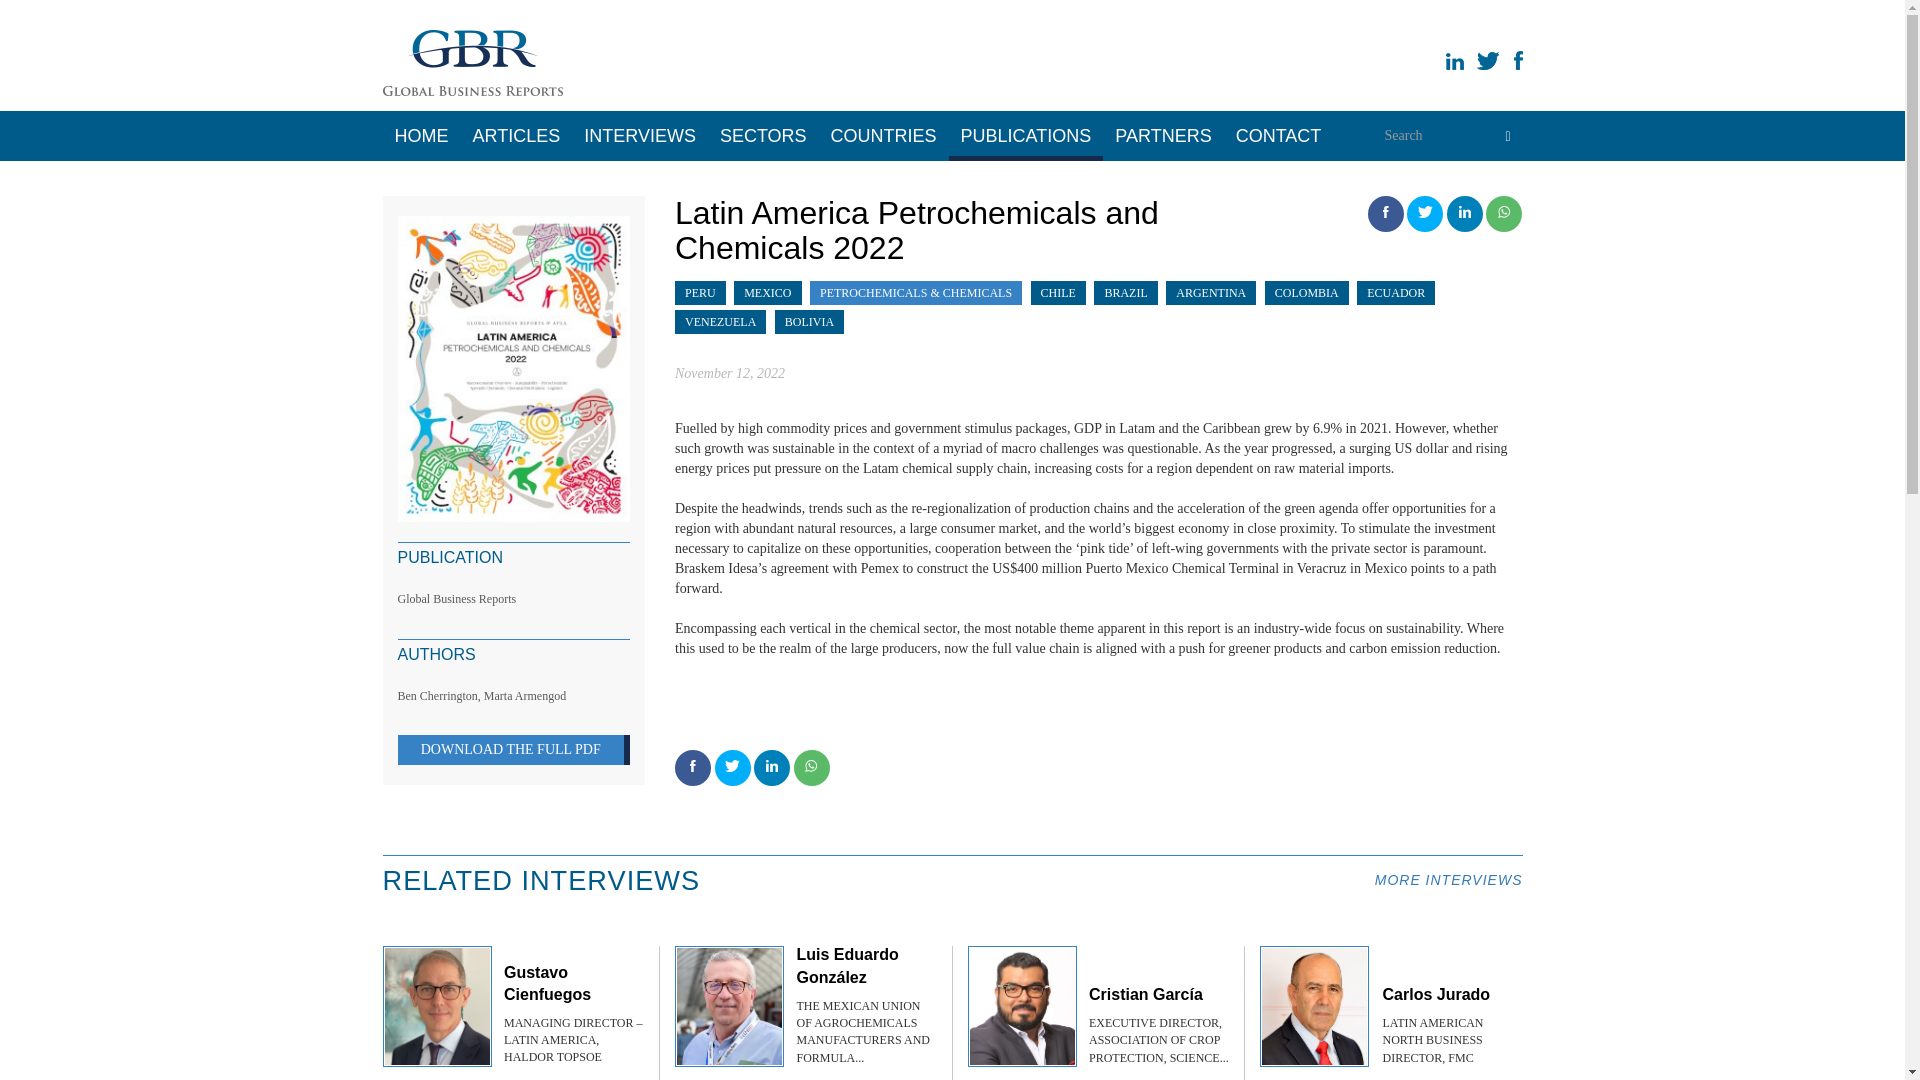  I want to click on PUBLICATIONS, so click(1026, 136).